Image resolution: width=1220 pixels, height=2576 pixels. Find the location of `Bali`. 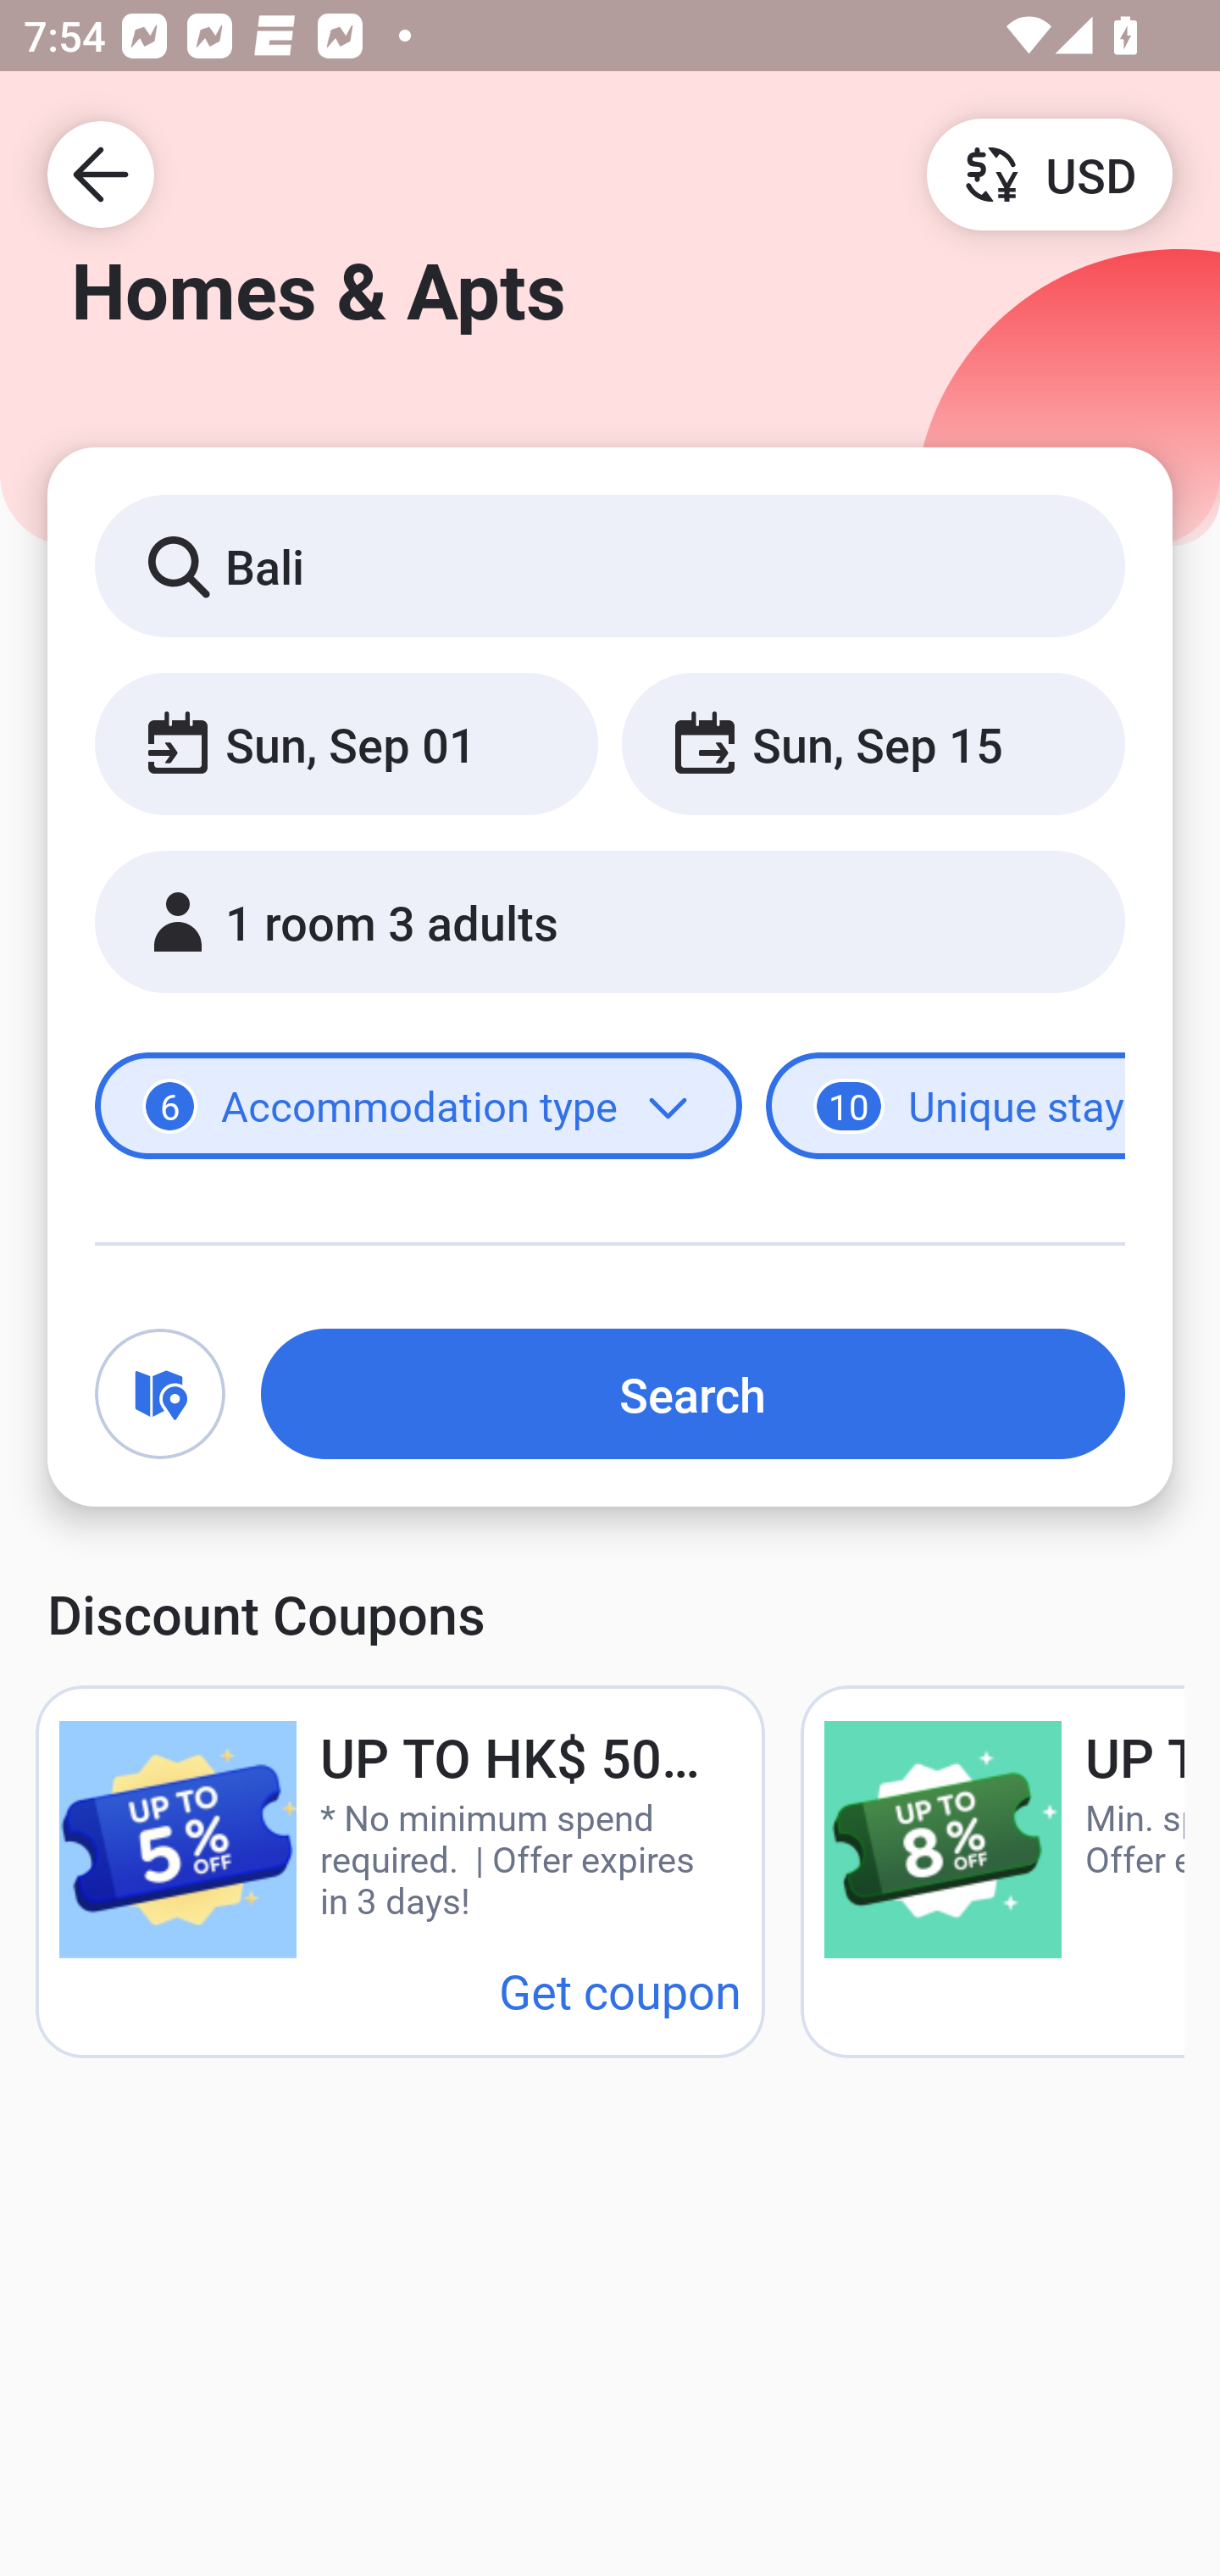

Bali is located at coordinates (610, 564).